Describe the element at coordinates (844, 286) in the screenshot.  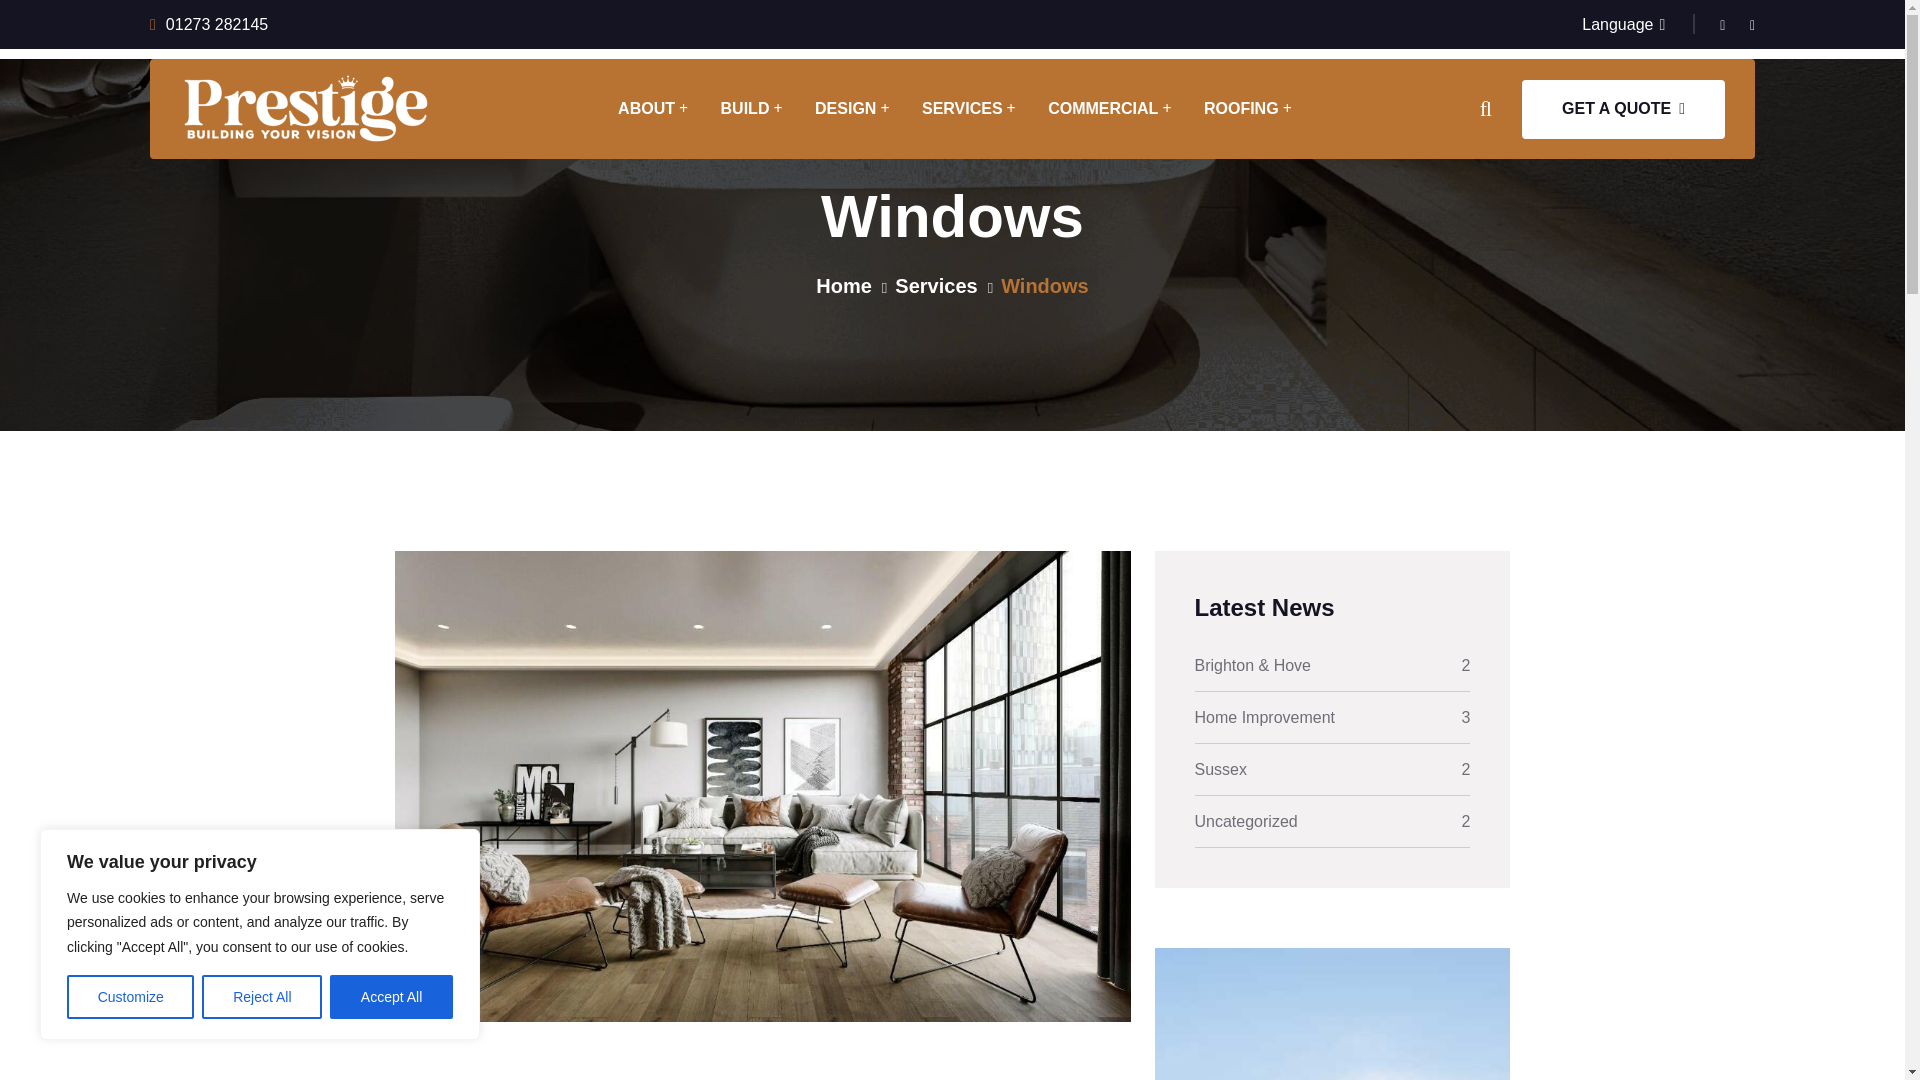
I see `Home` at that location.